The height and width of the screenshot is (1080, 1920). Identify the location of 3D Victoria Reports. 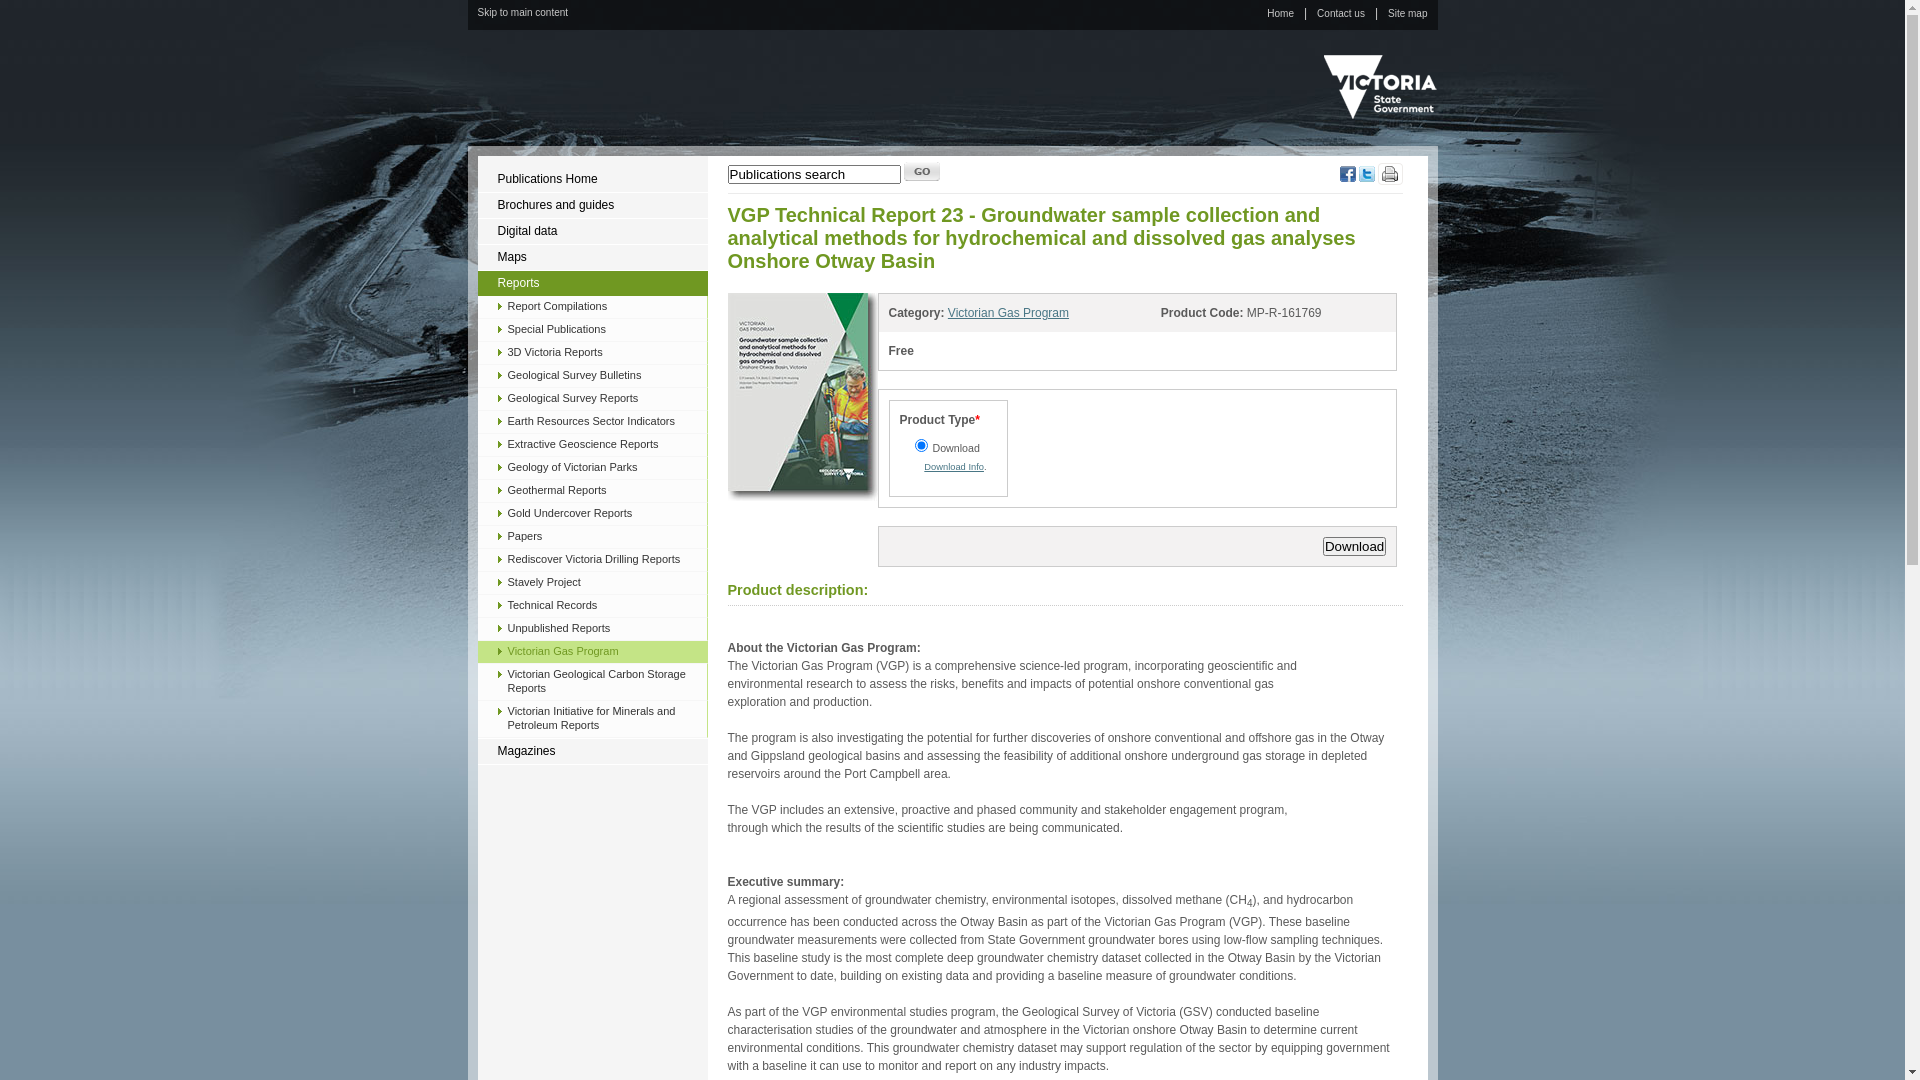
(592, 353).